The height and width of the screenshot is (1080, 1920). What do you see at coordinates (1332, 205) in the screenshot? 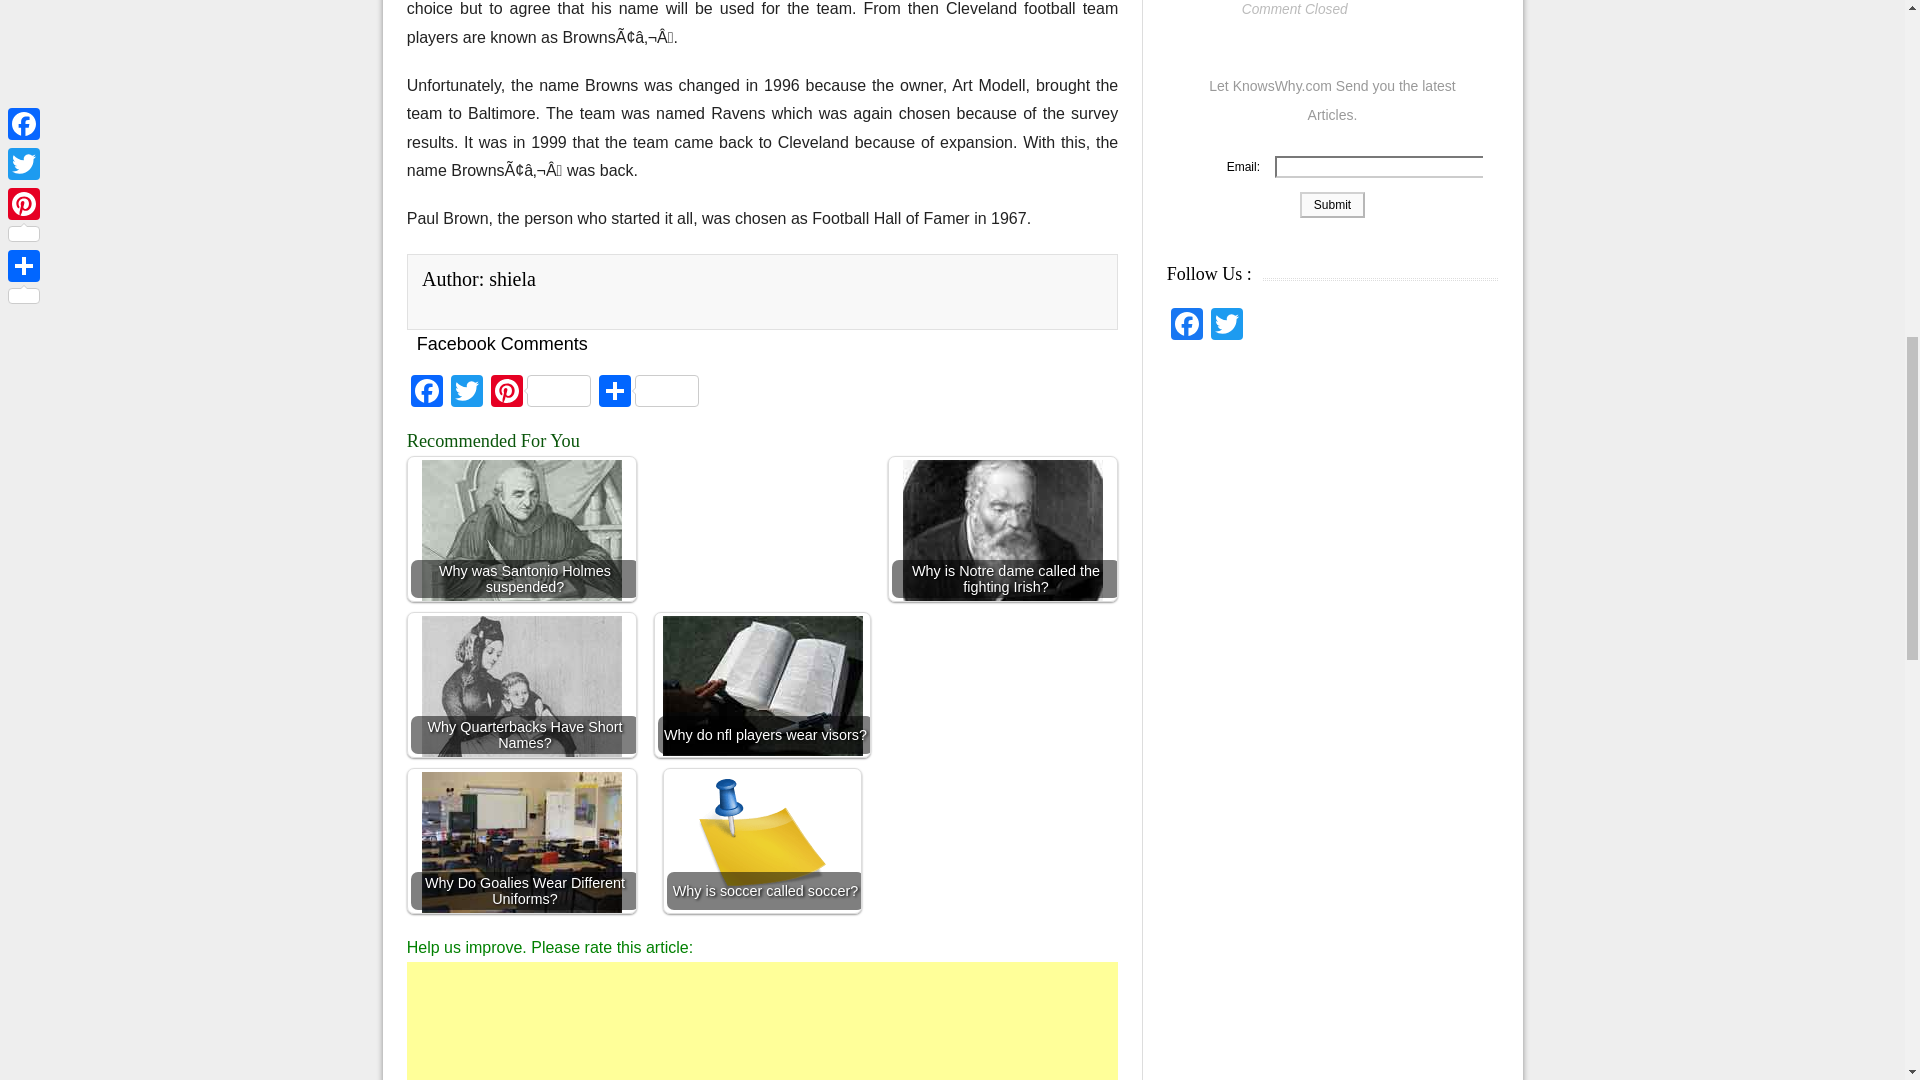
I see `Submit` at bounding box center [1332, 205].